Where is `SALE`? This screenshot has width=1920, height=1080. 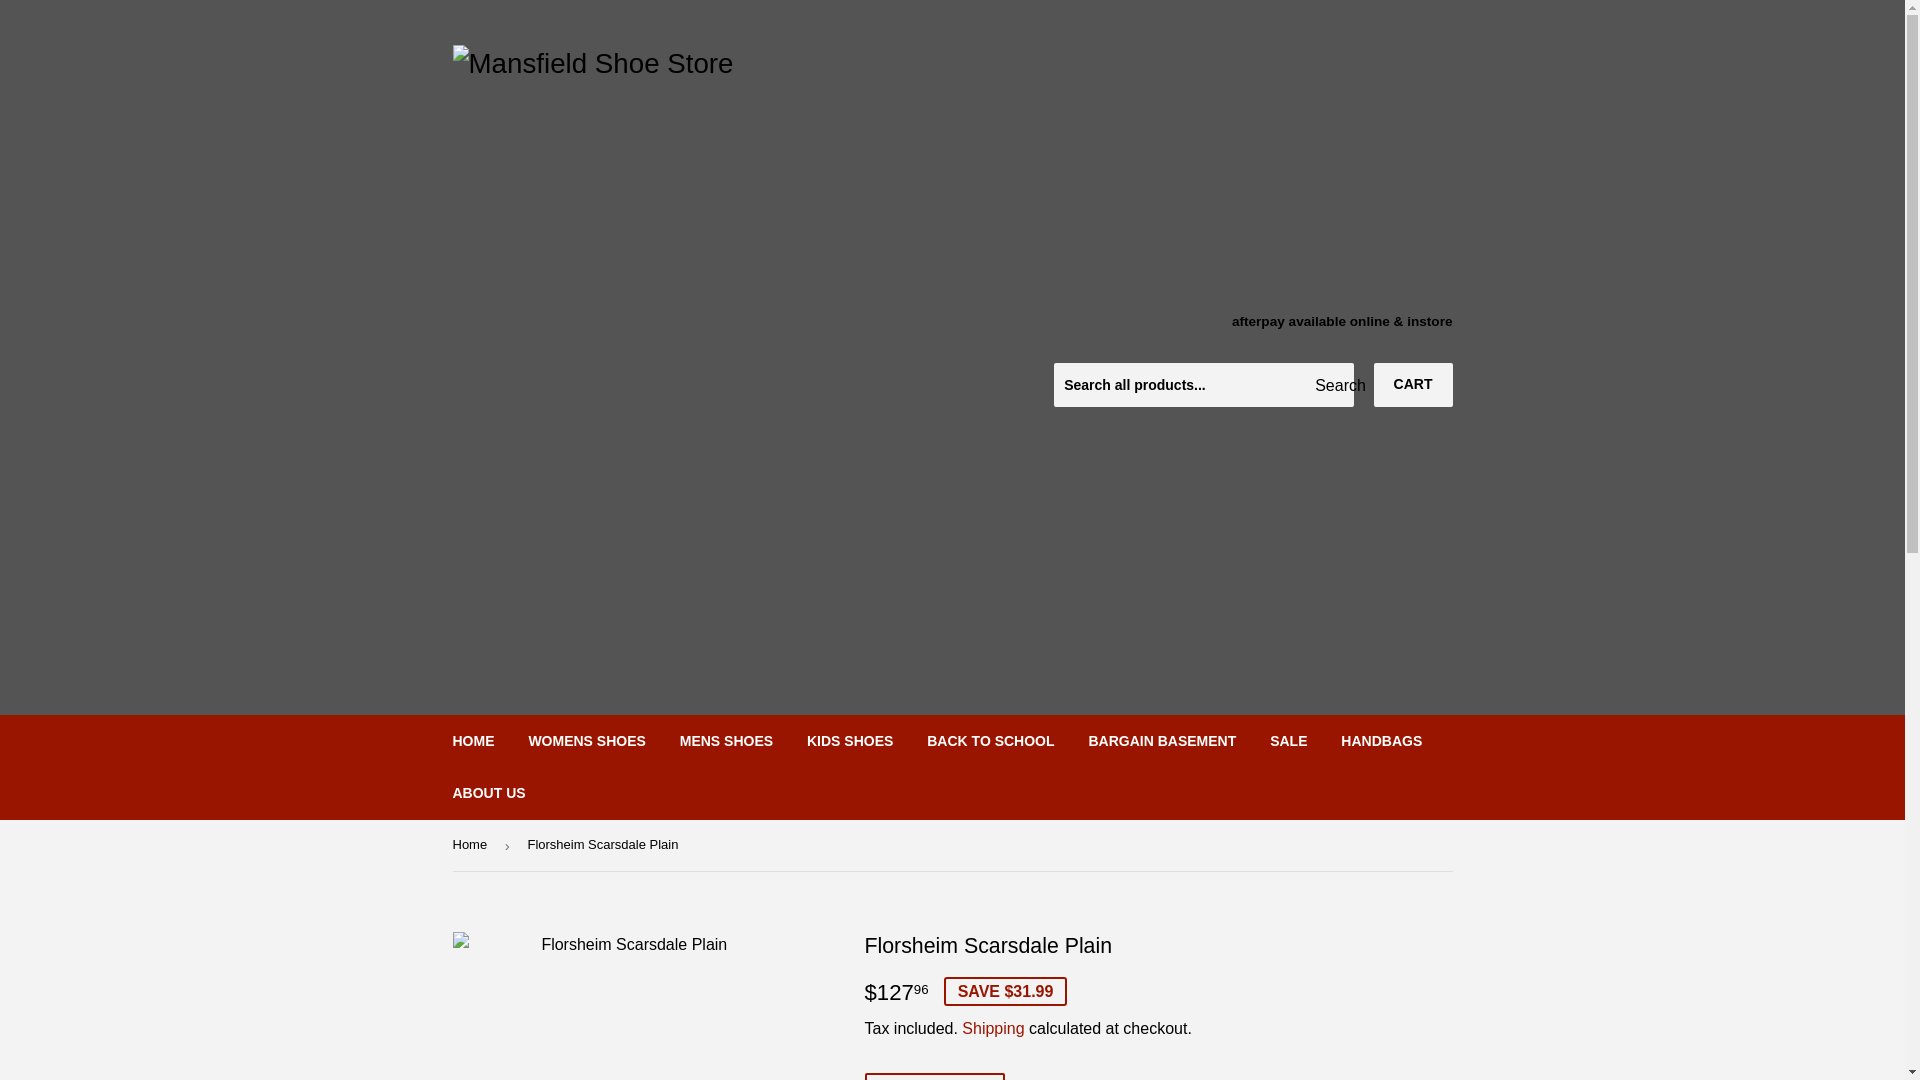
SALE is located at coordinates (1288, 740).